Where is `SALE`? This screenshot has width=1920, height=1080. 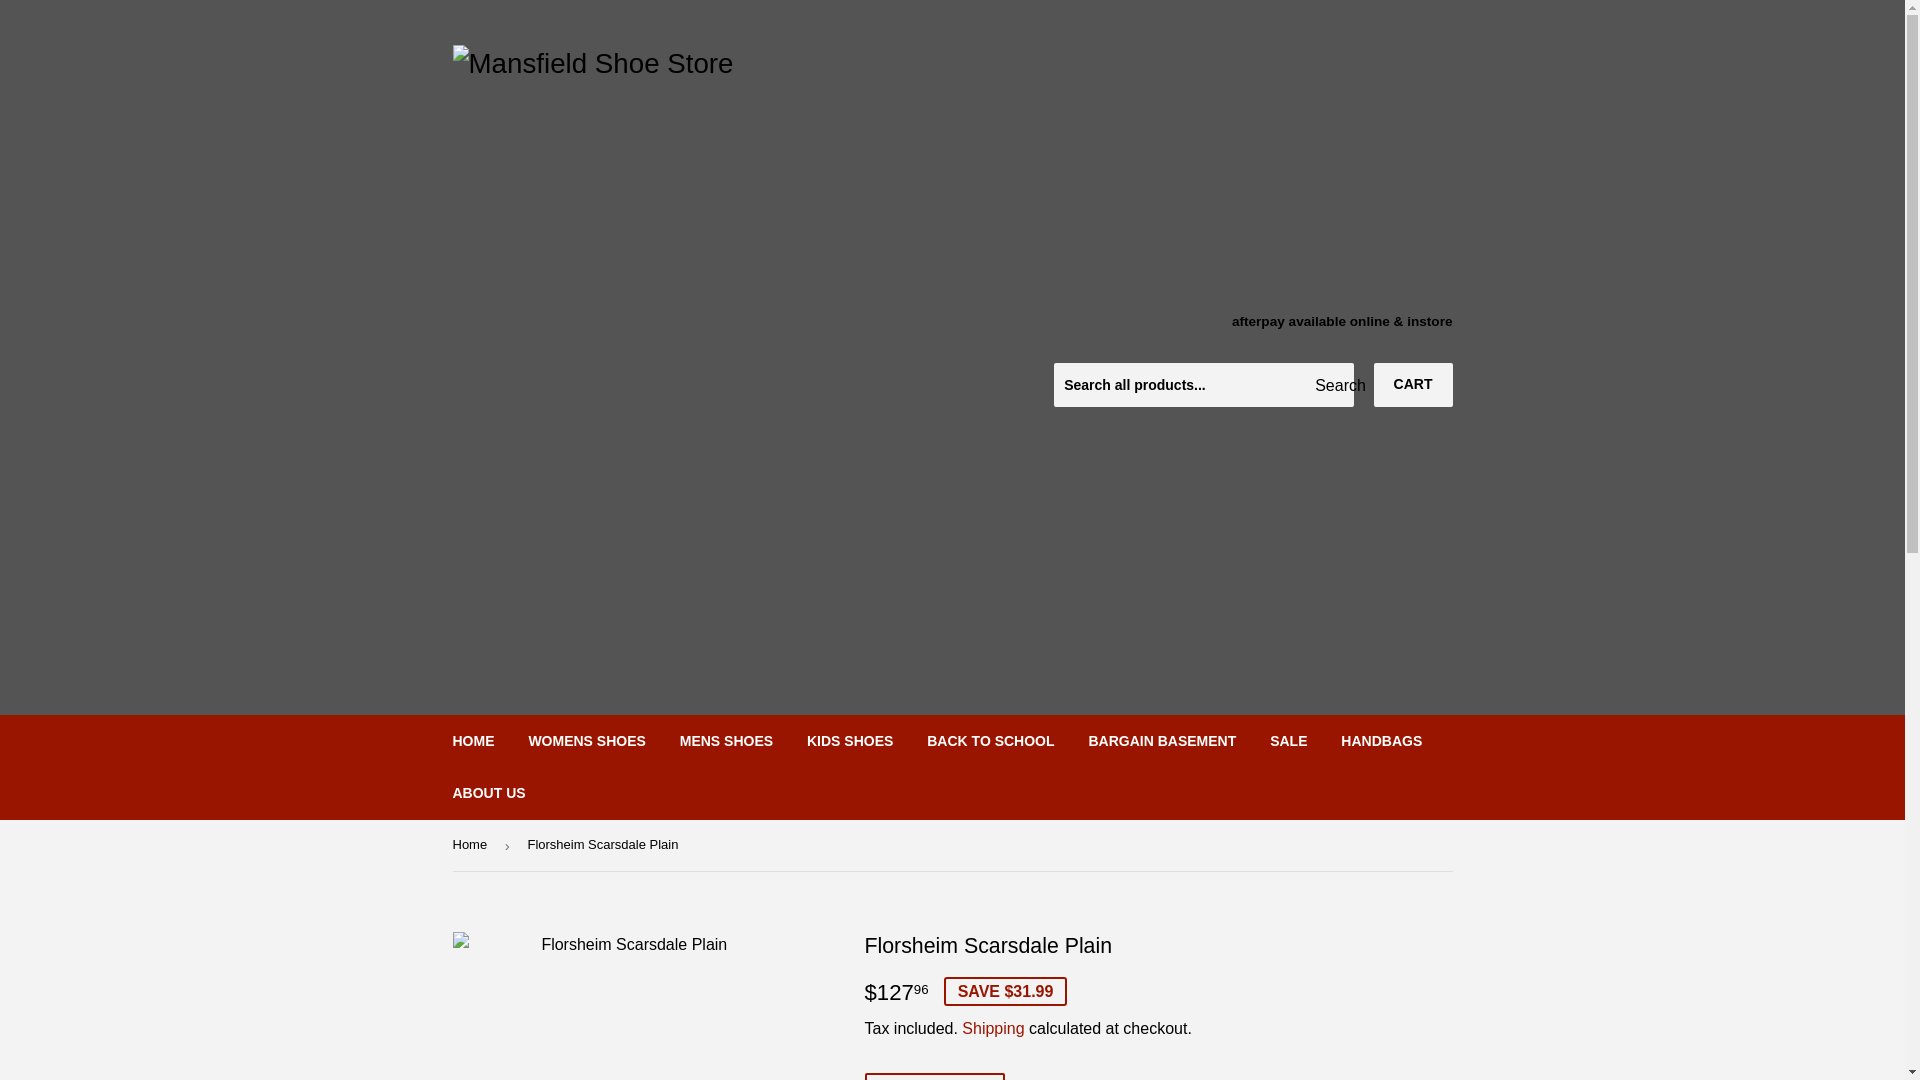
SALE is located at coordinates (1288, 740).